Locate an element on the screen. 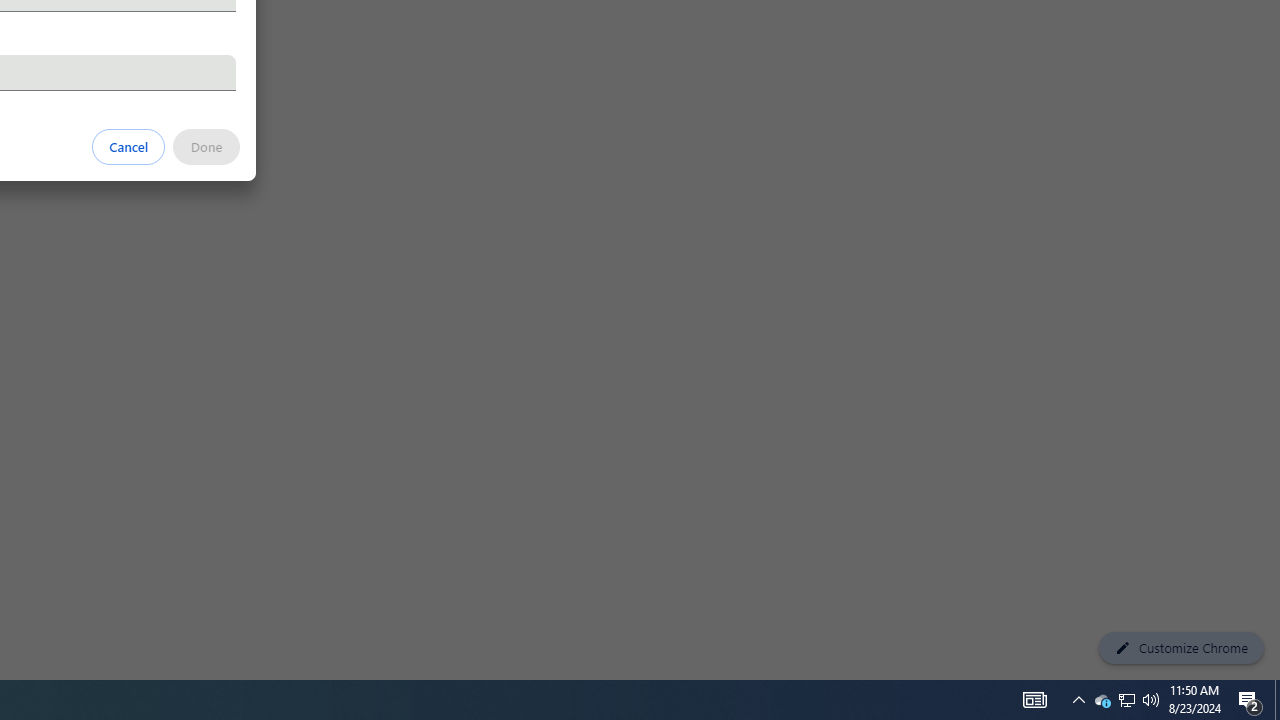 The height and width of the screenshot is (720, 1280). Done is located at coordinates (1151, 700).